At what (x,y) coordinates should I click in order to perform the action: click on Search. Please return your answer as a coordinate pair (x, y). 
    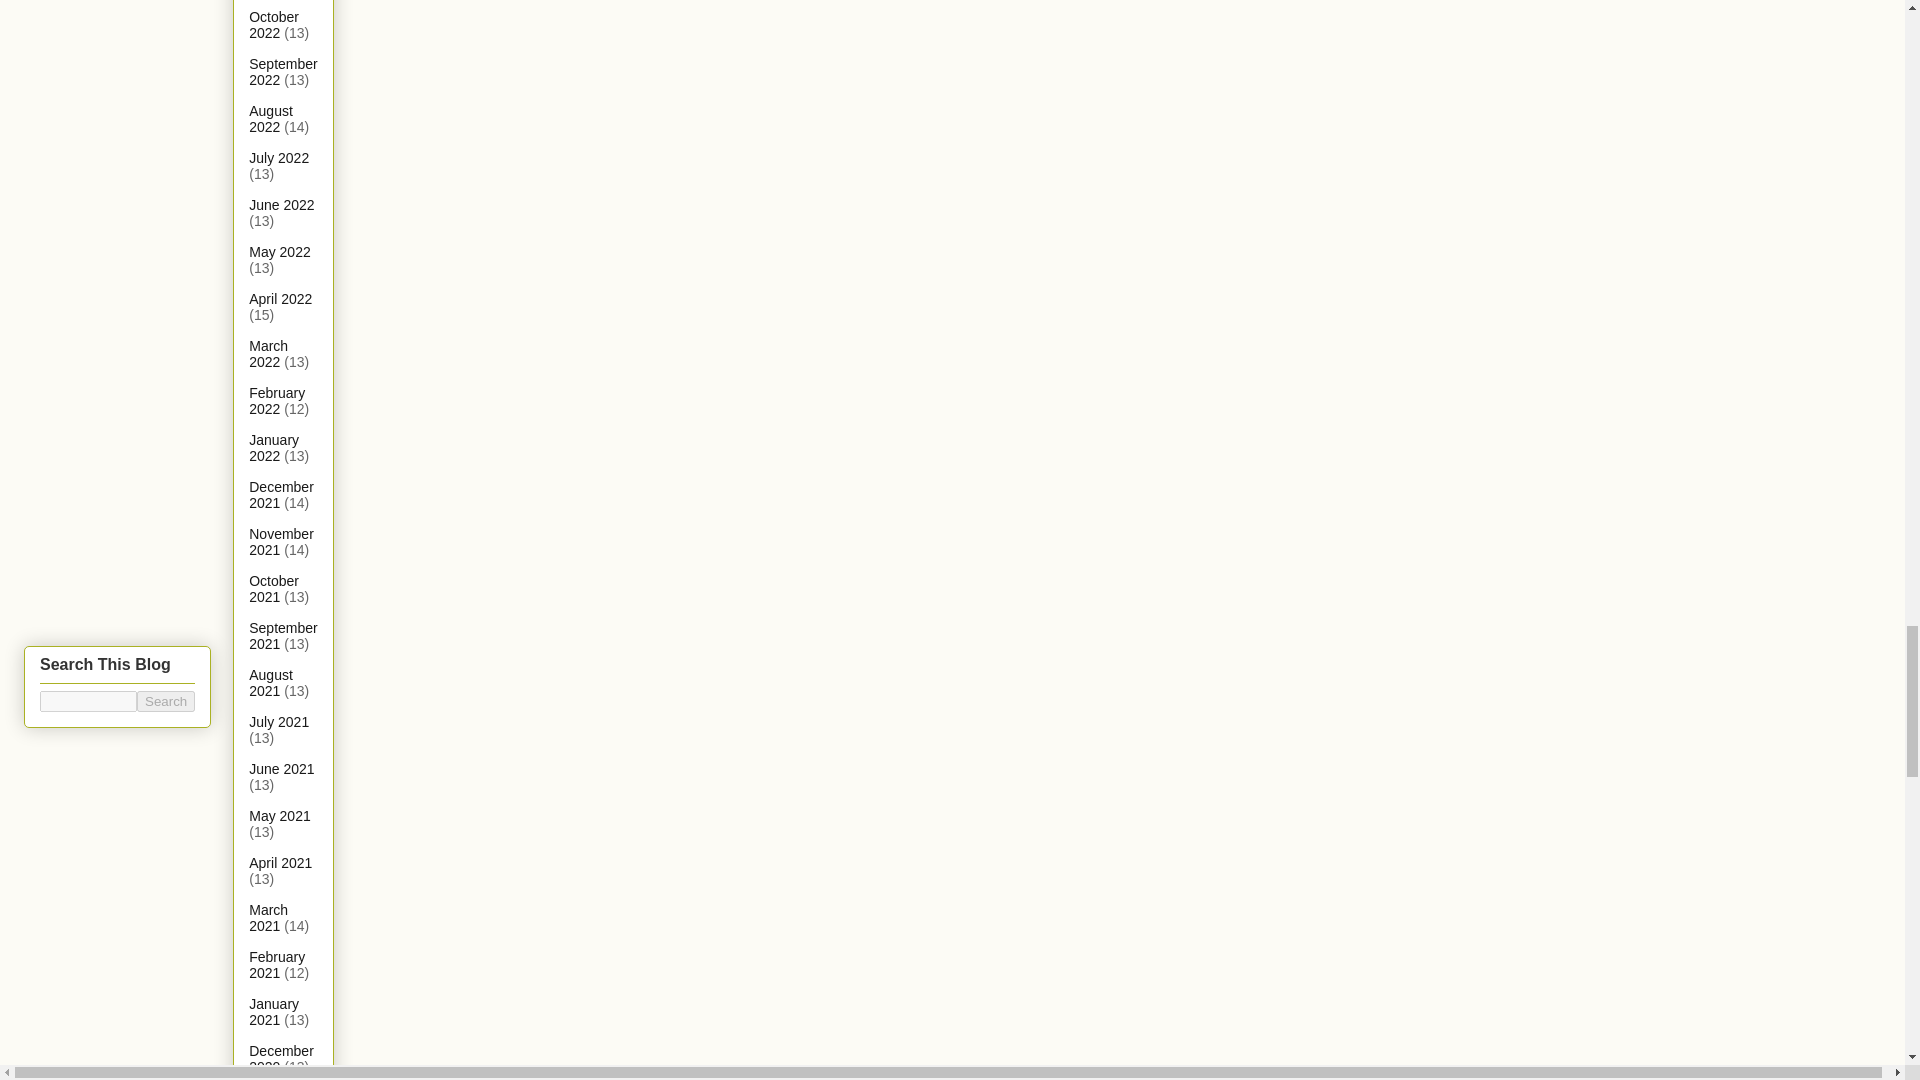
    Looking at the image, I should click on (166, 701).